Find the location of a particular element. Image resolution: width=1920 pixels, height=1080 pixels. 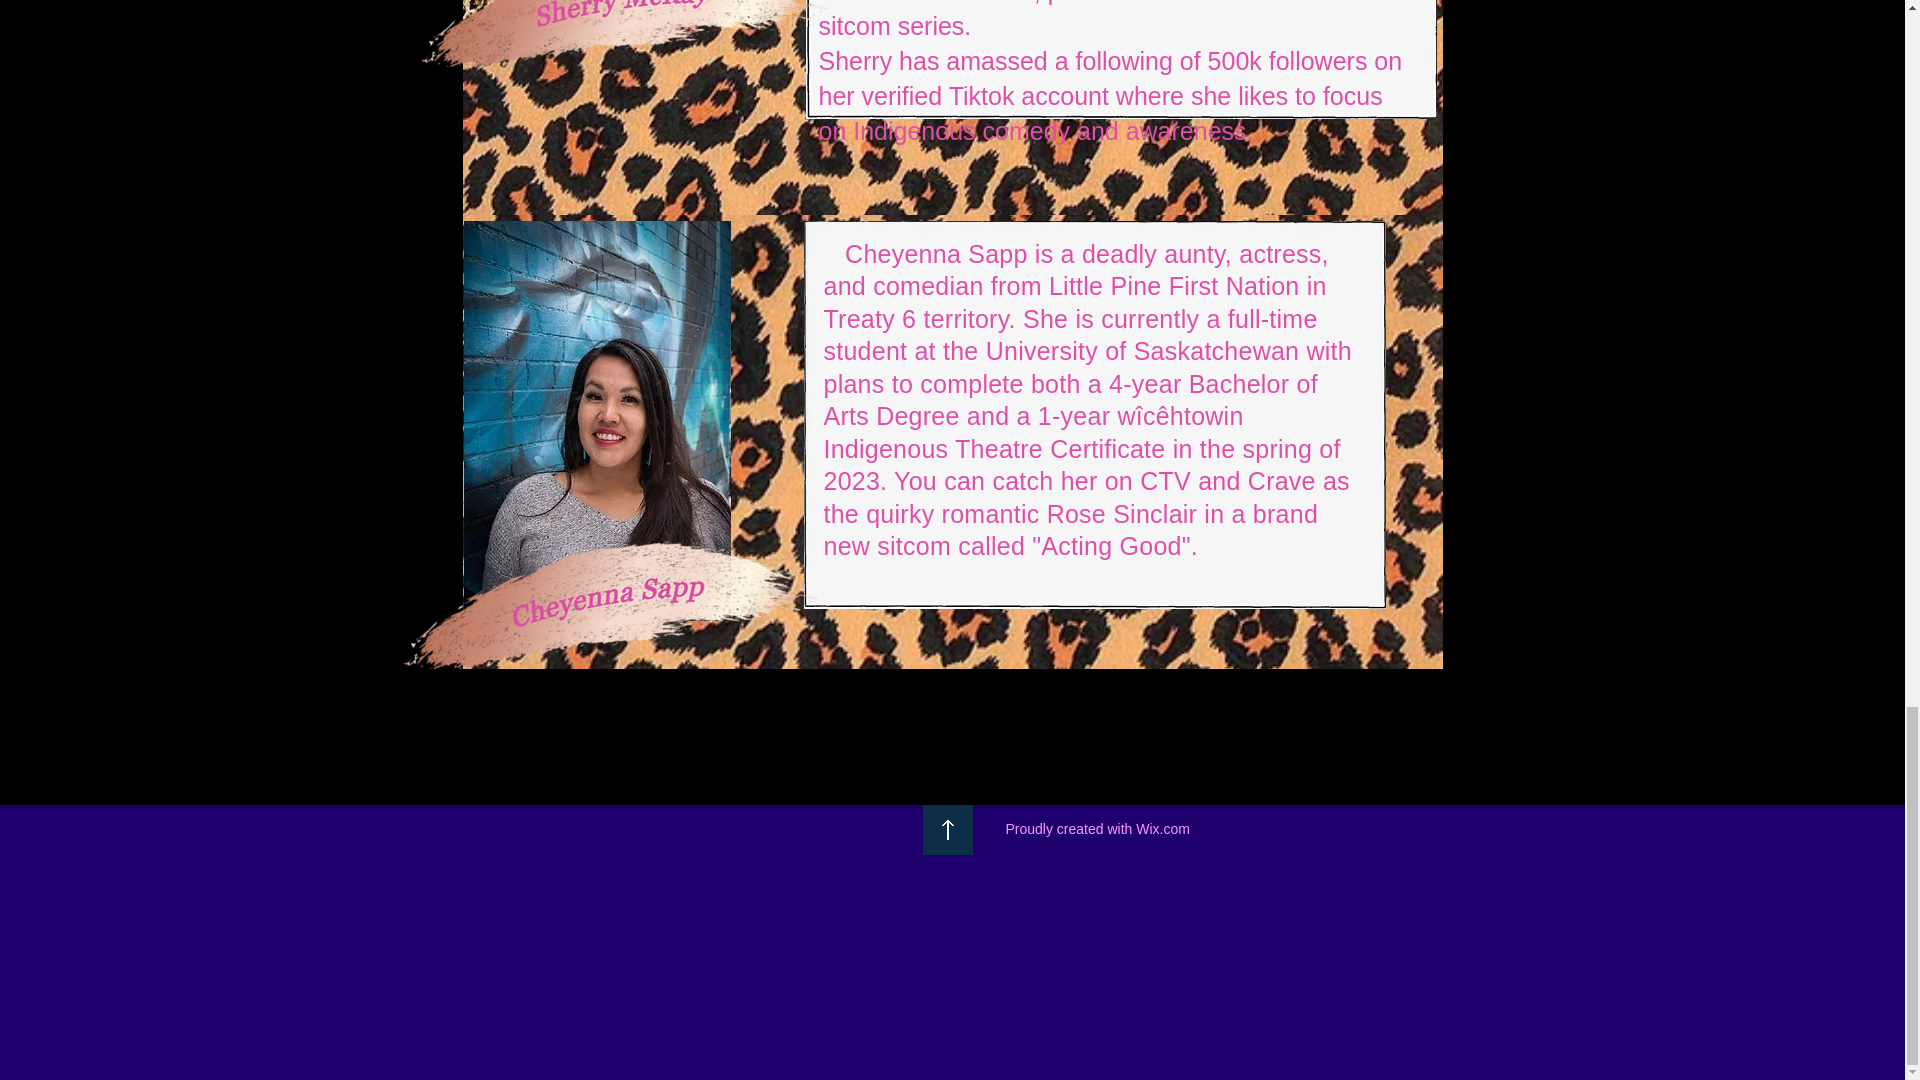

sherry.jpg is located at coordinates (605, 10).